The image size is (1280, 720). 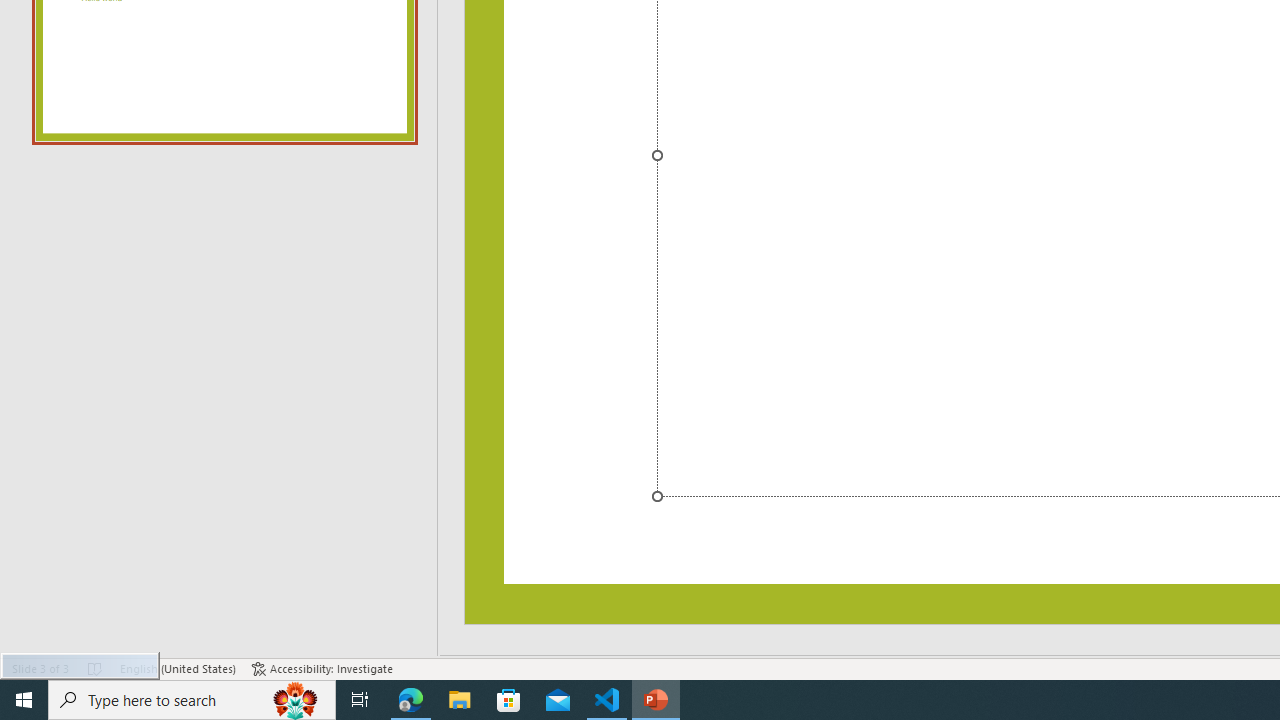 What do you see at coordinates (96, 668) in the screenshot?
I see `Spell Check No Errors` at bounding box center [96, 668].